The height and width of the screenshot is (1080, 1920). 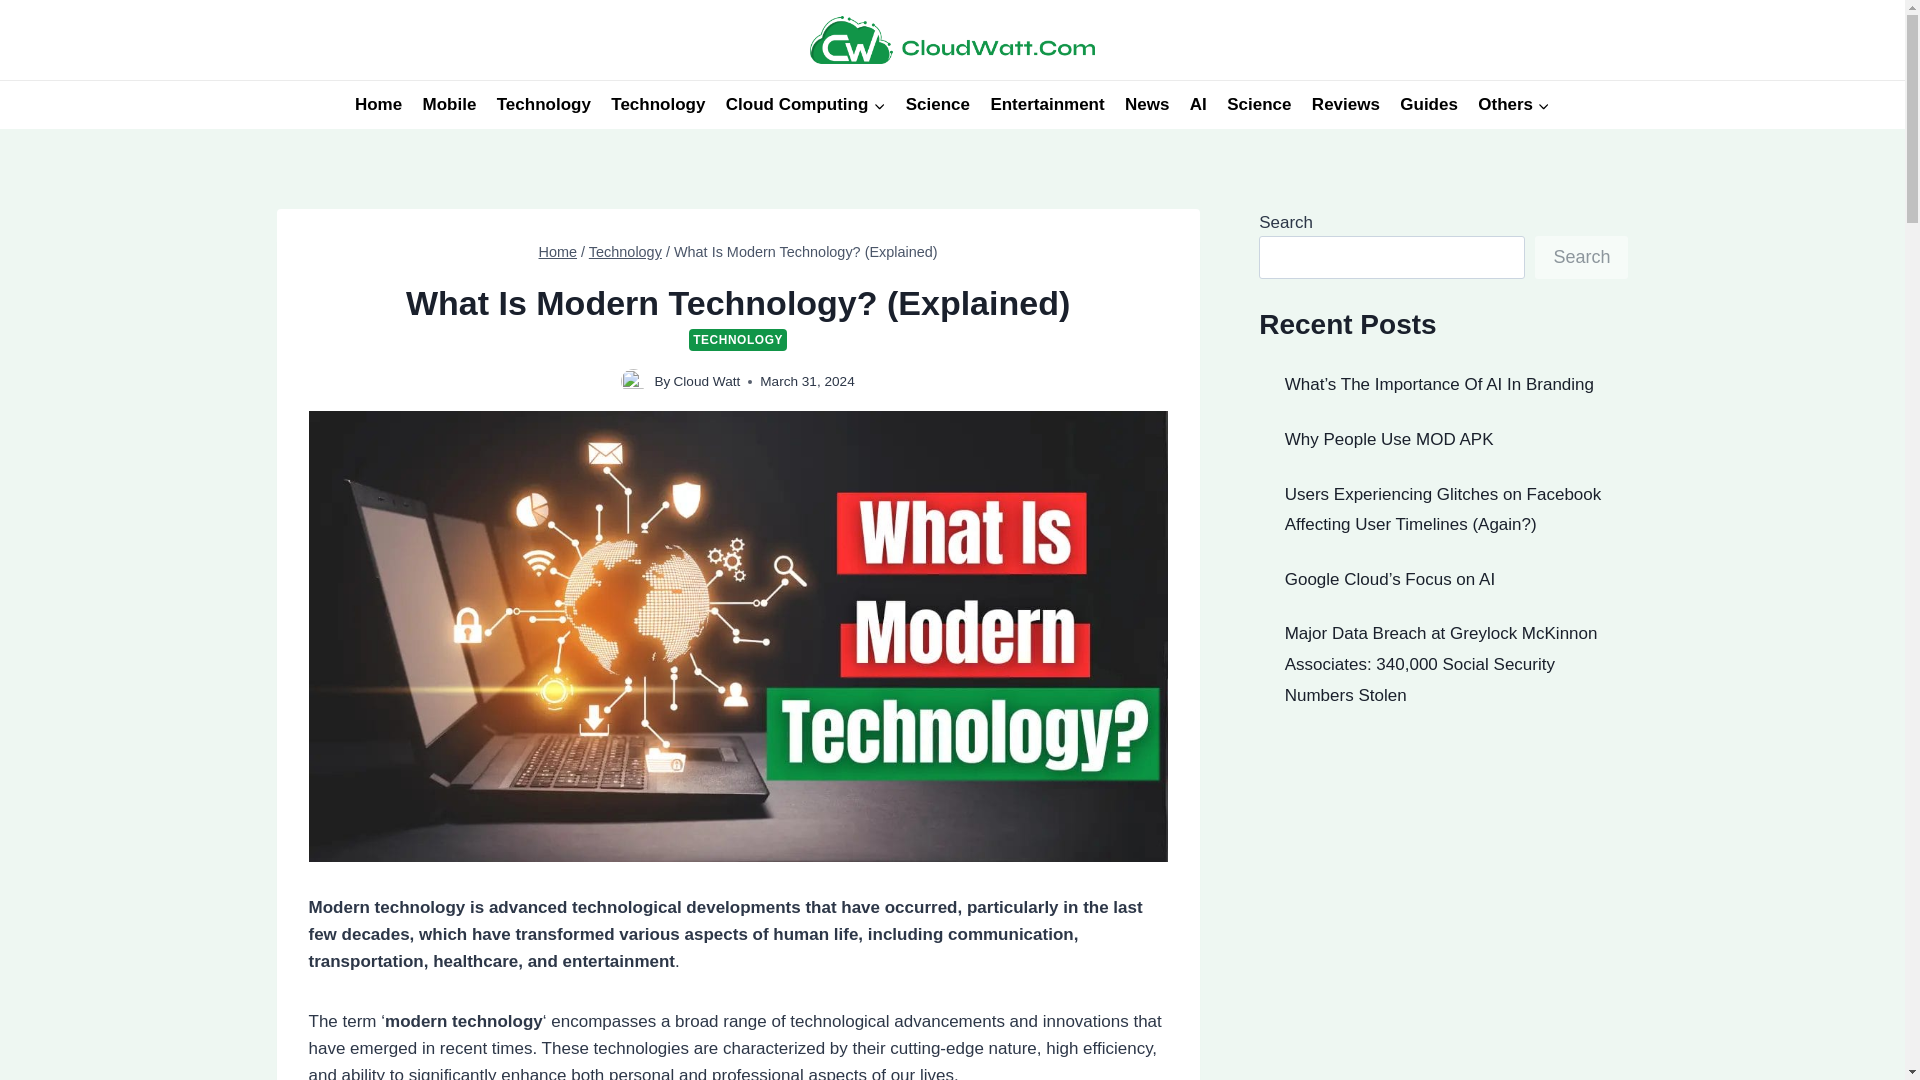 I want to click on Cloud Watt, so click(x=707, y=380).